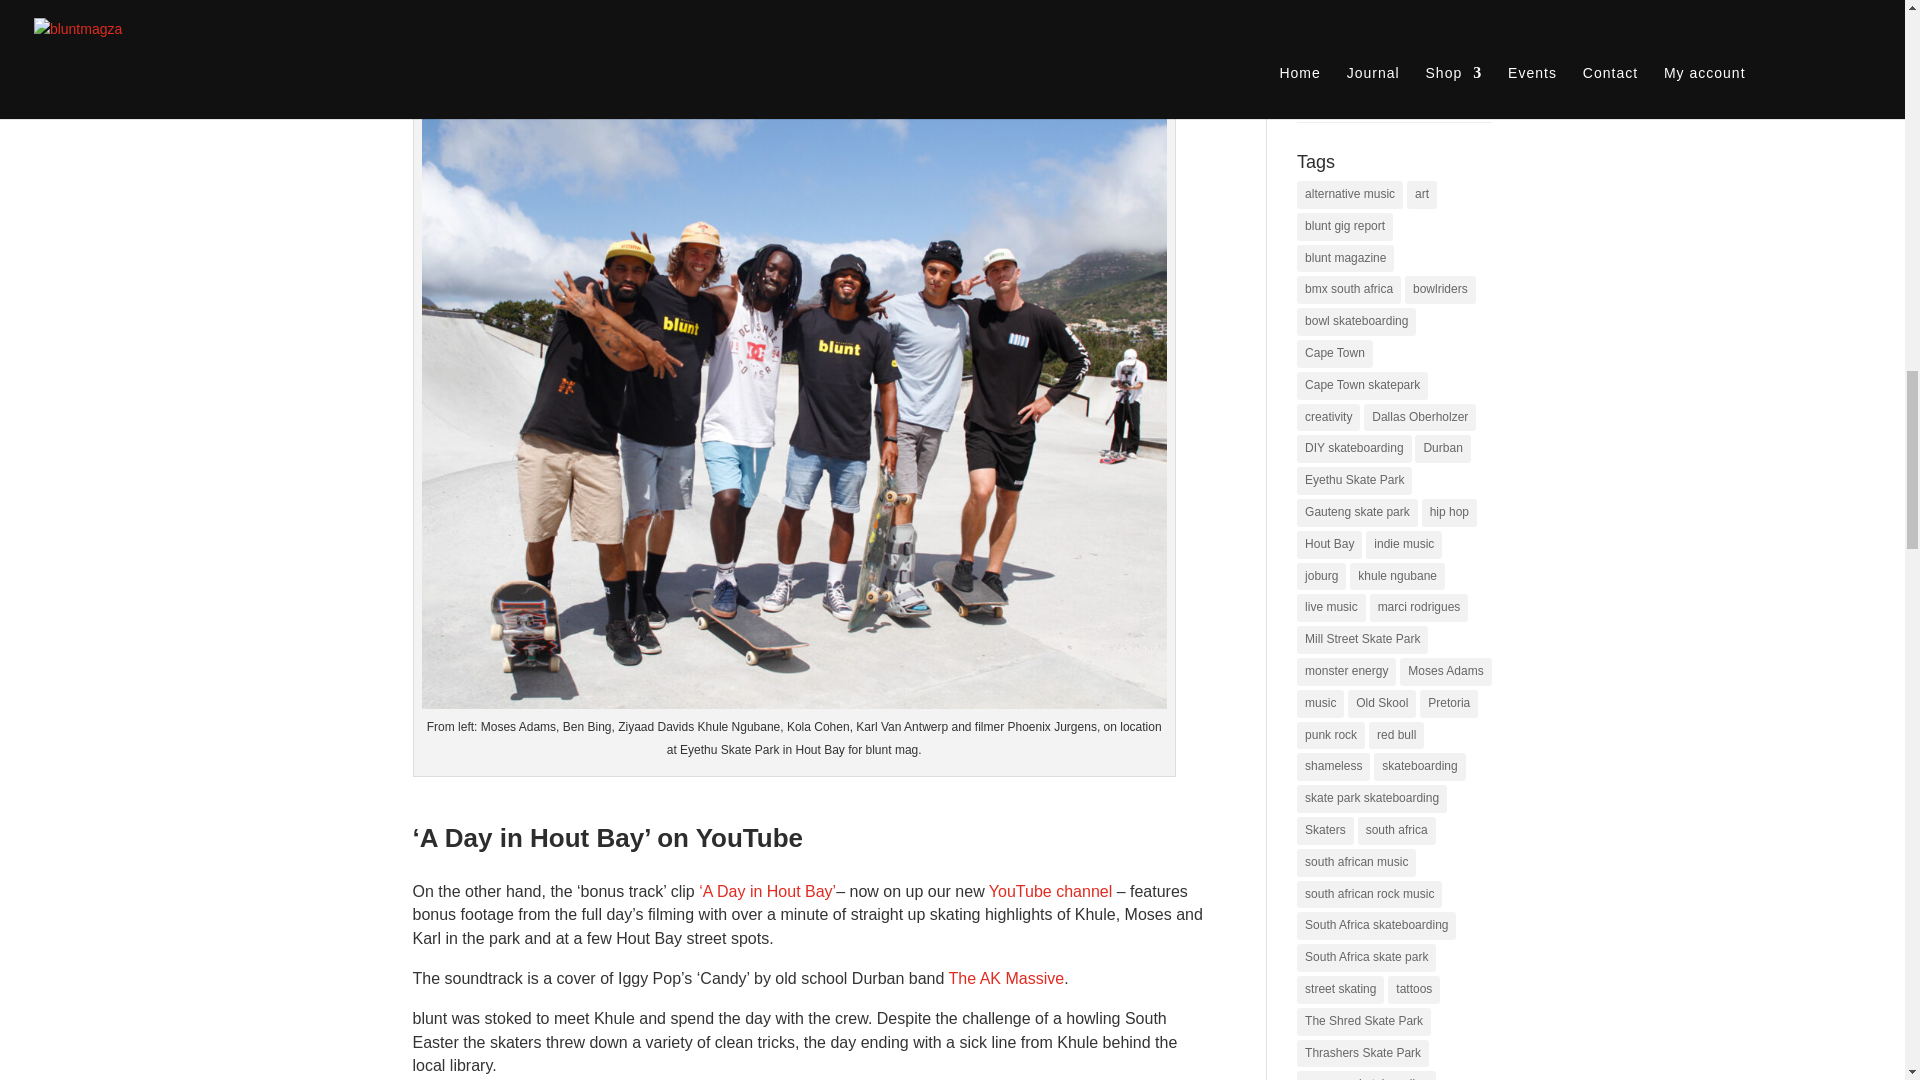  What do you see at coordinates (1006, 978) in the screenshot?
I see `The AK Massive` at bounding box center [1006, 978].